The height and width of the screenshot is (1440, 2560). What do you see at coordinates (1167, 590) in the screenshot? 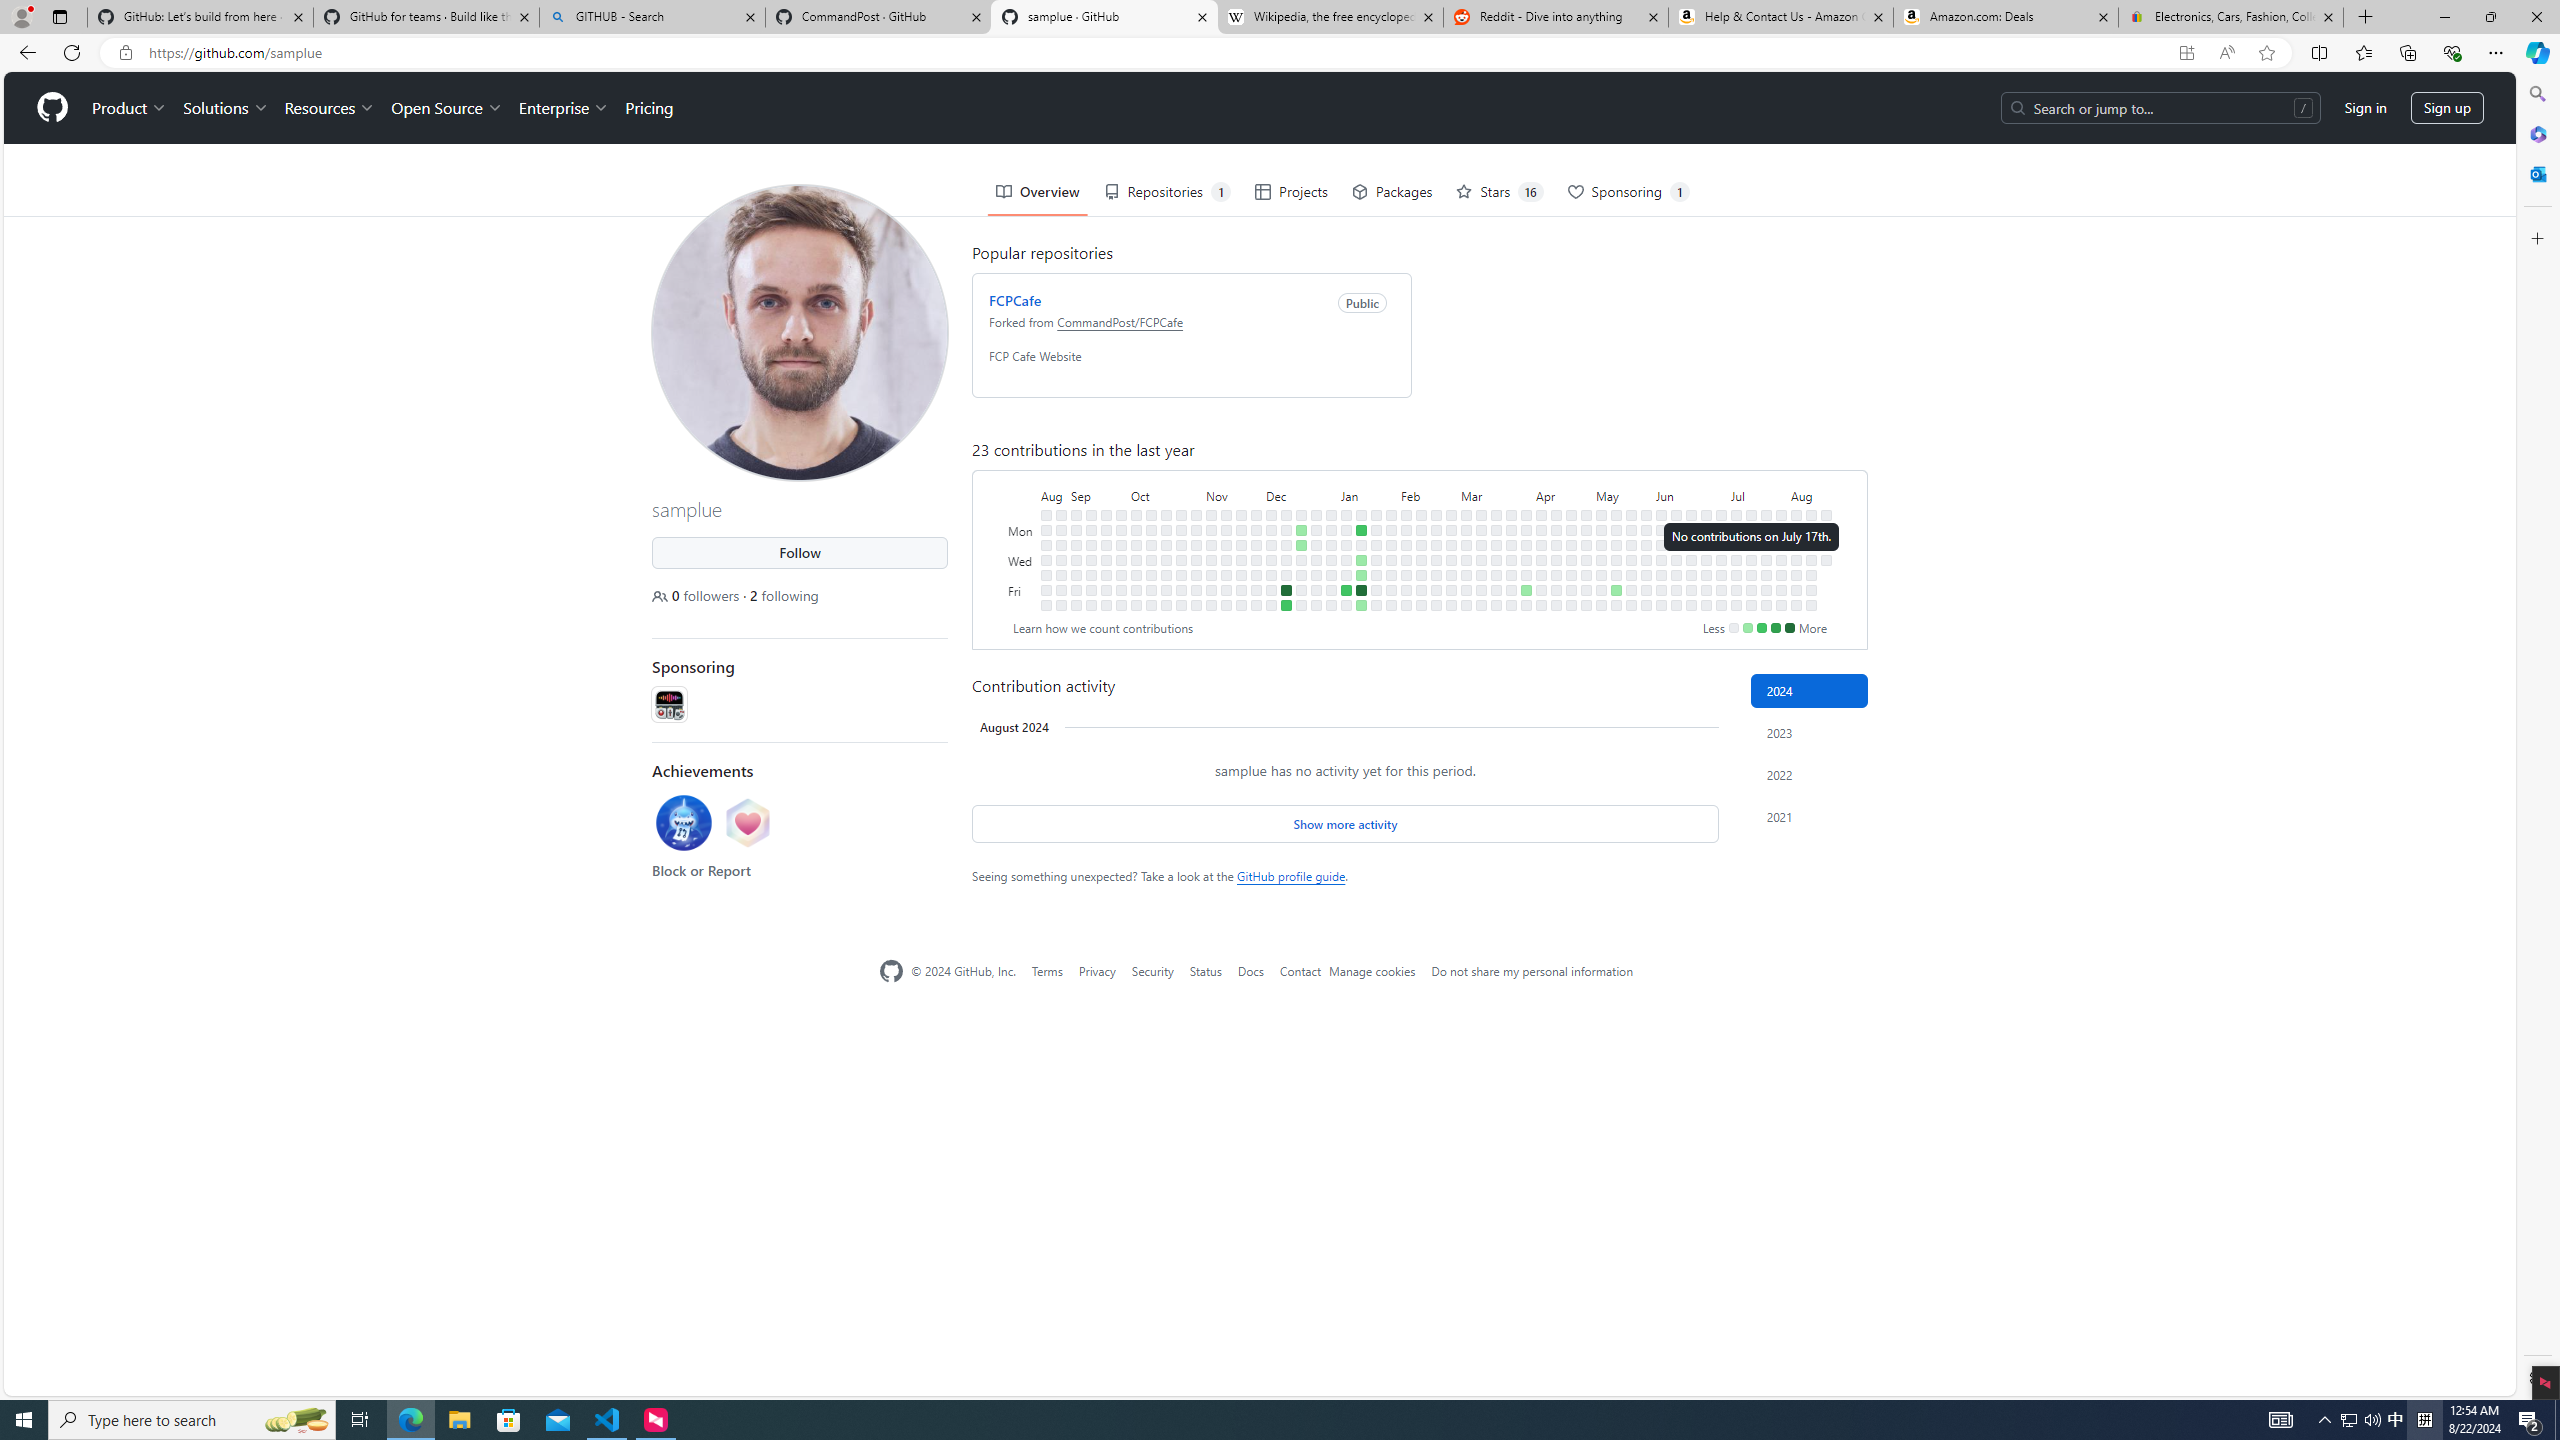
I see `No contributions on October 20th.` at bounding box center [1167, 590].